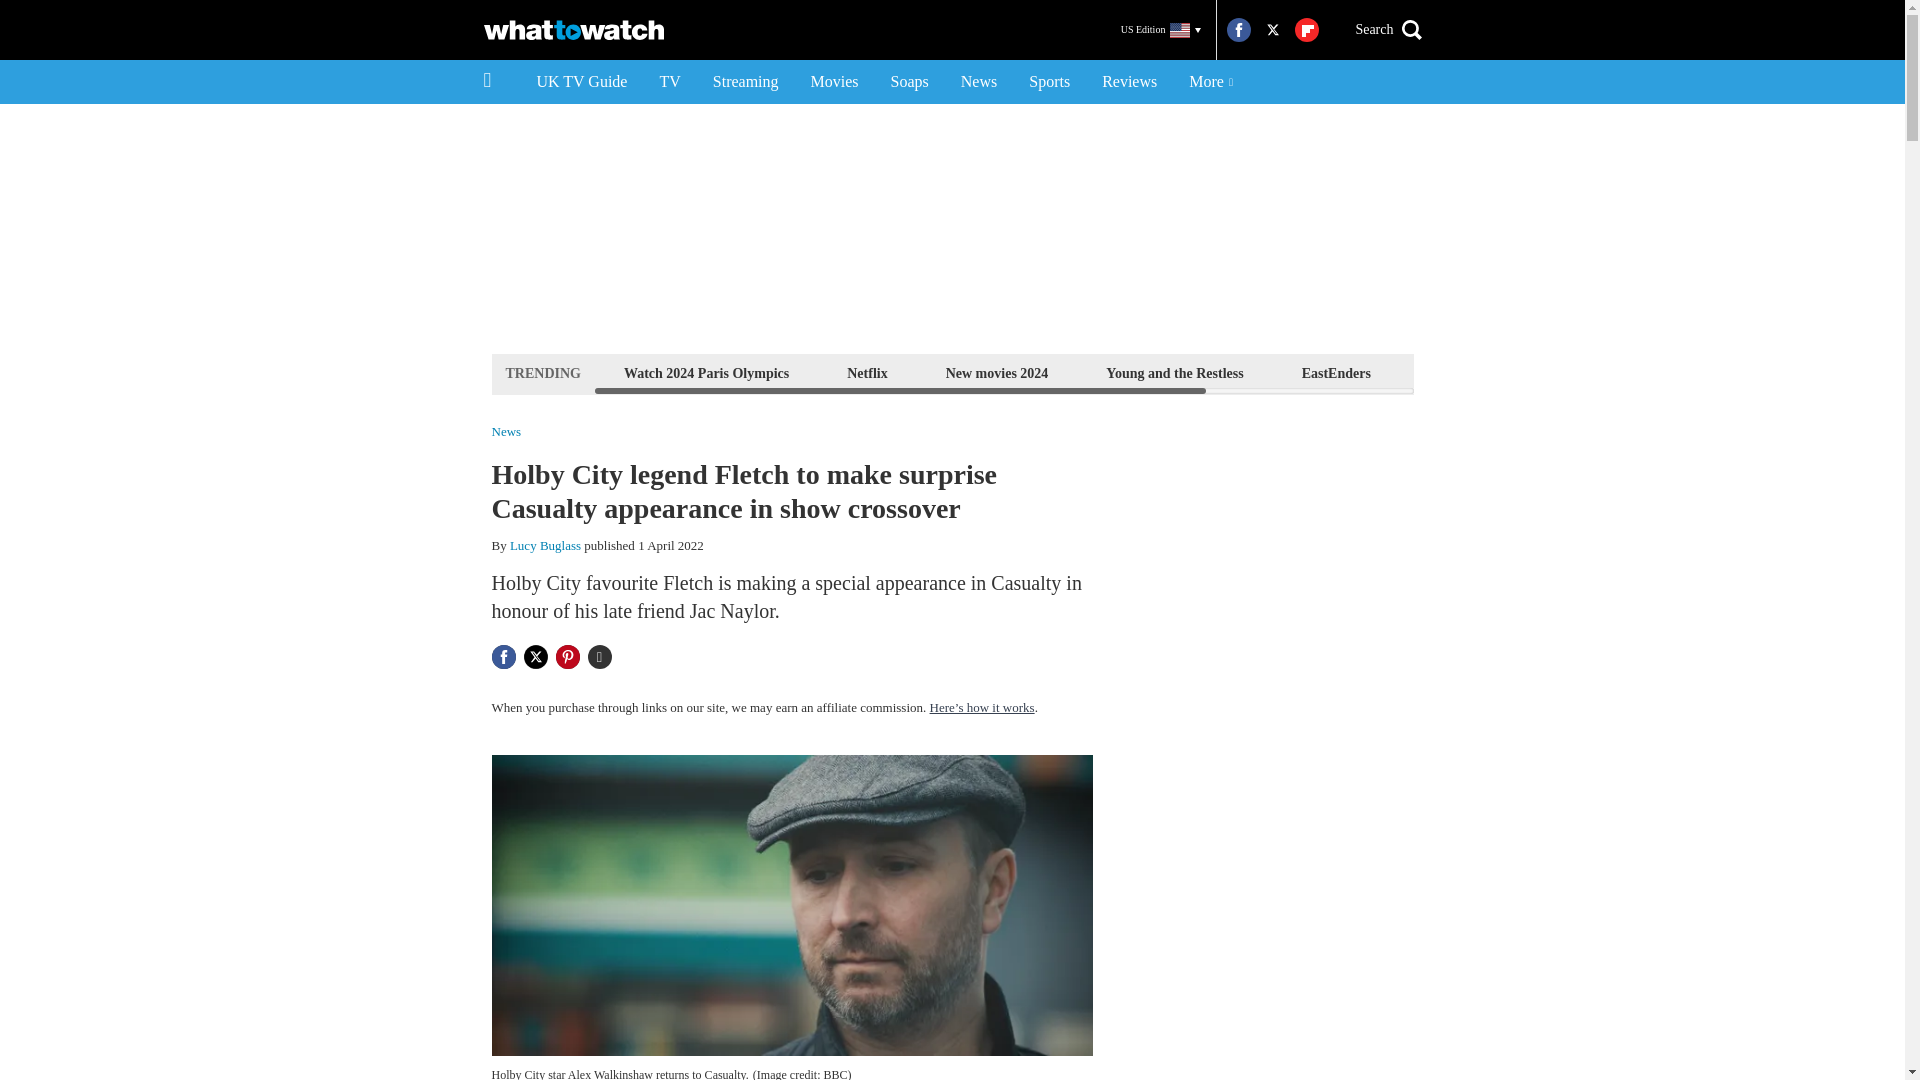 The height and width of the screenshot is (1080, 1920). Describe the element at coordinates (546, 544) in the screenshot. I see `Lucy Buglass` at that location.